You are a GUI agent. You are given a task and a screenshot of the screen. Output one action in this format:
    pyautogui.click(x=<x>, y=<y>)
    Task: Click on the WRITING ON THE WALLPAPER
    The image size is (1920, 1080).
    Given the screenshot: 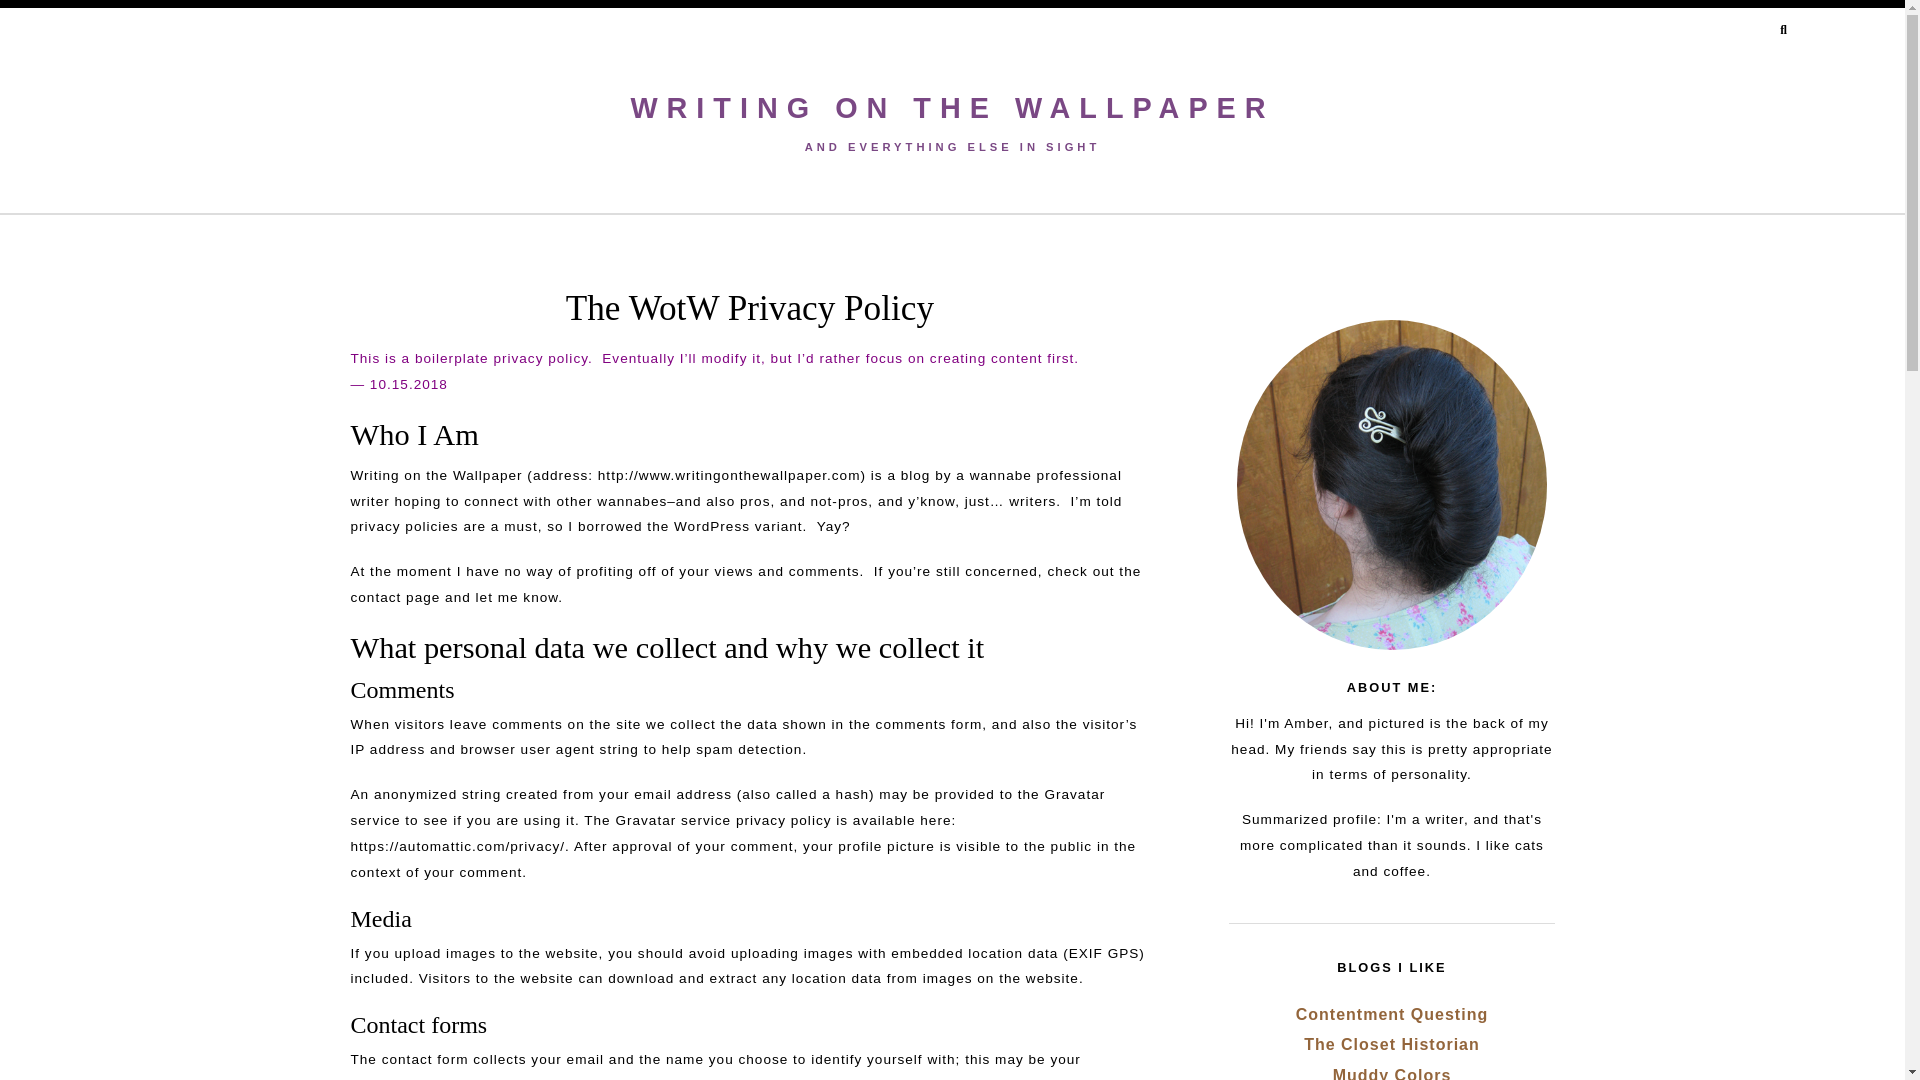 What is the action you would take?
    pyautogui.click(x=952, y=108)
    